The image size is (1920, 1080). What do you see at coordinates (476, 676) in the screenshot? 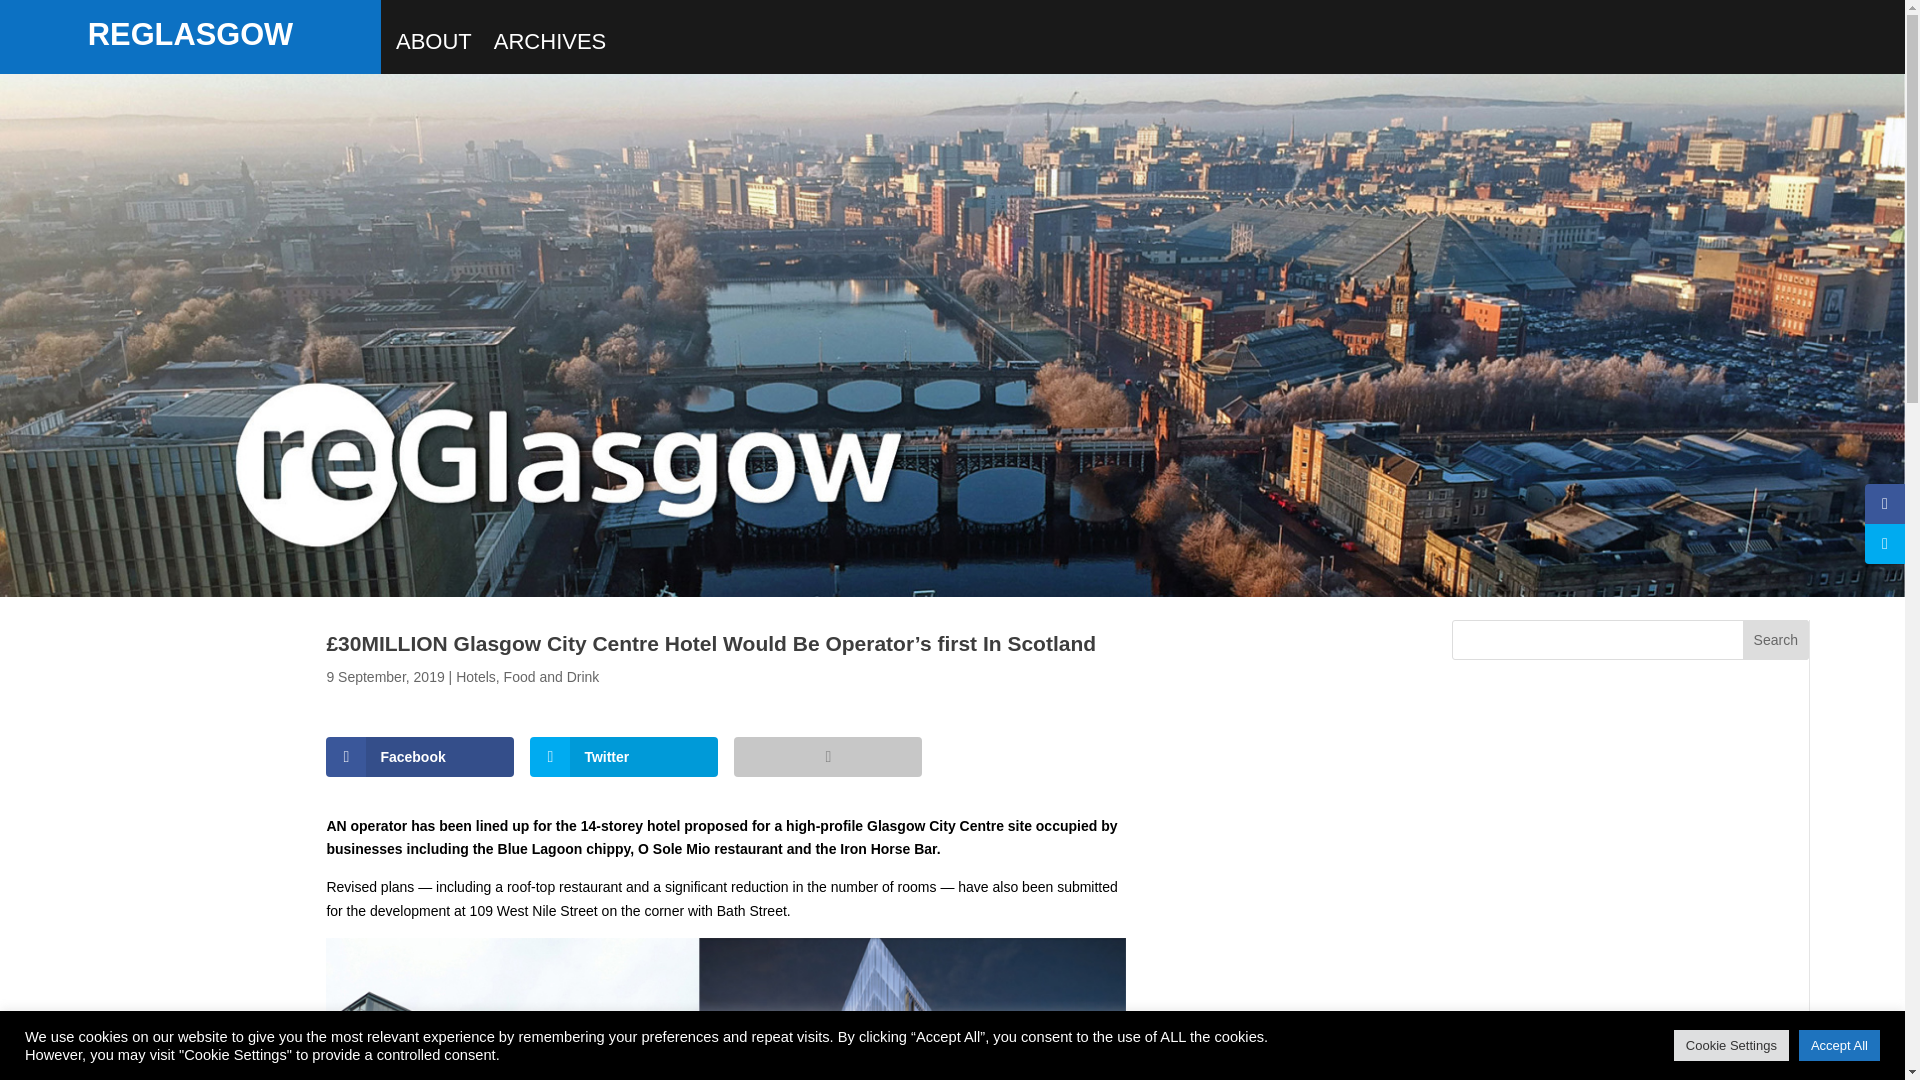
I see `Hotels` at bounding box center [476, 676].